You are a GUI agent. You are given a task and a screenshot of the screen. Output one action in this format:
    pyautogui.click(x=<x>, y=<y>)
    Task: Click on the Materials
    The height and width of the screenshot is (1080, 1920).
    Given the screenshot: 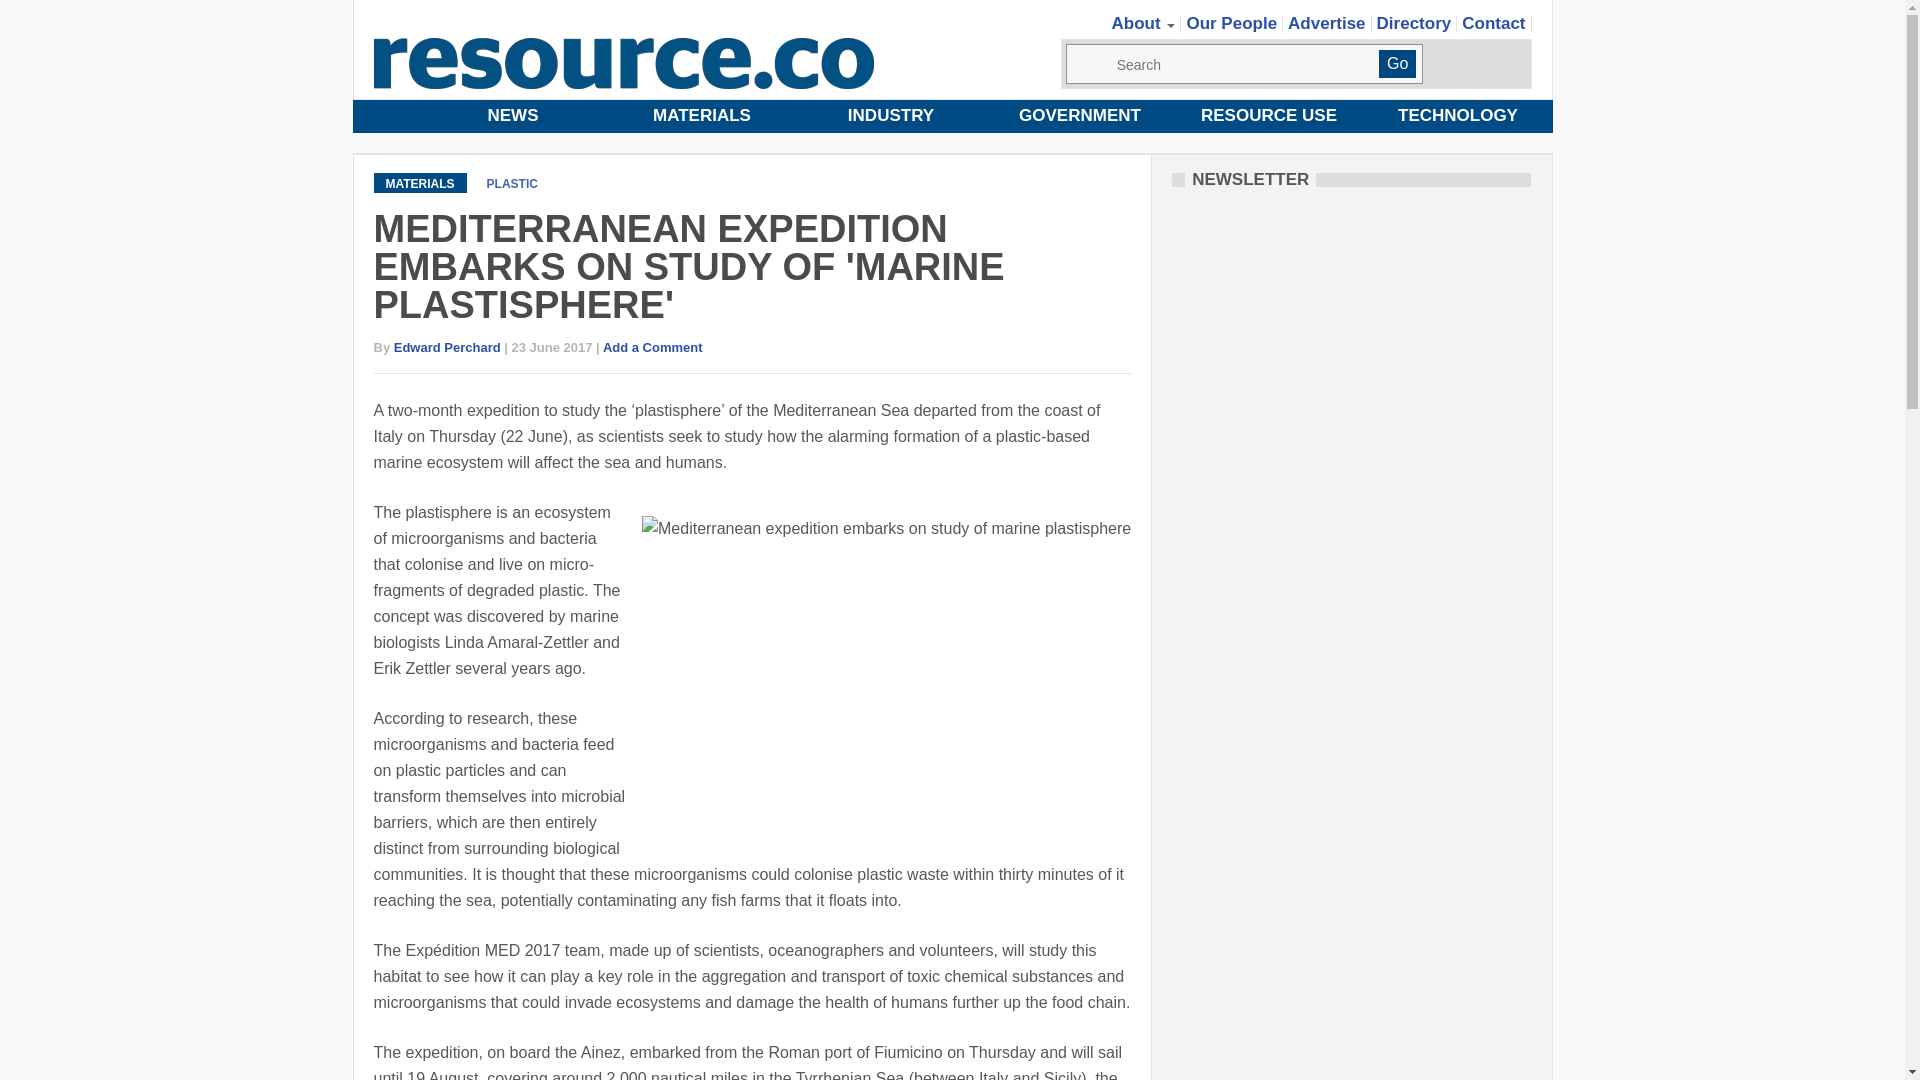 What is the action you would take?
    pyautogui.click(x=702, y=116)
    